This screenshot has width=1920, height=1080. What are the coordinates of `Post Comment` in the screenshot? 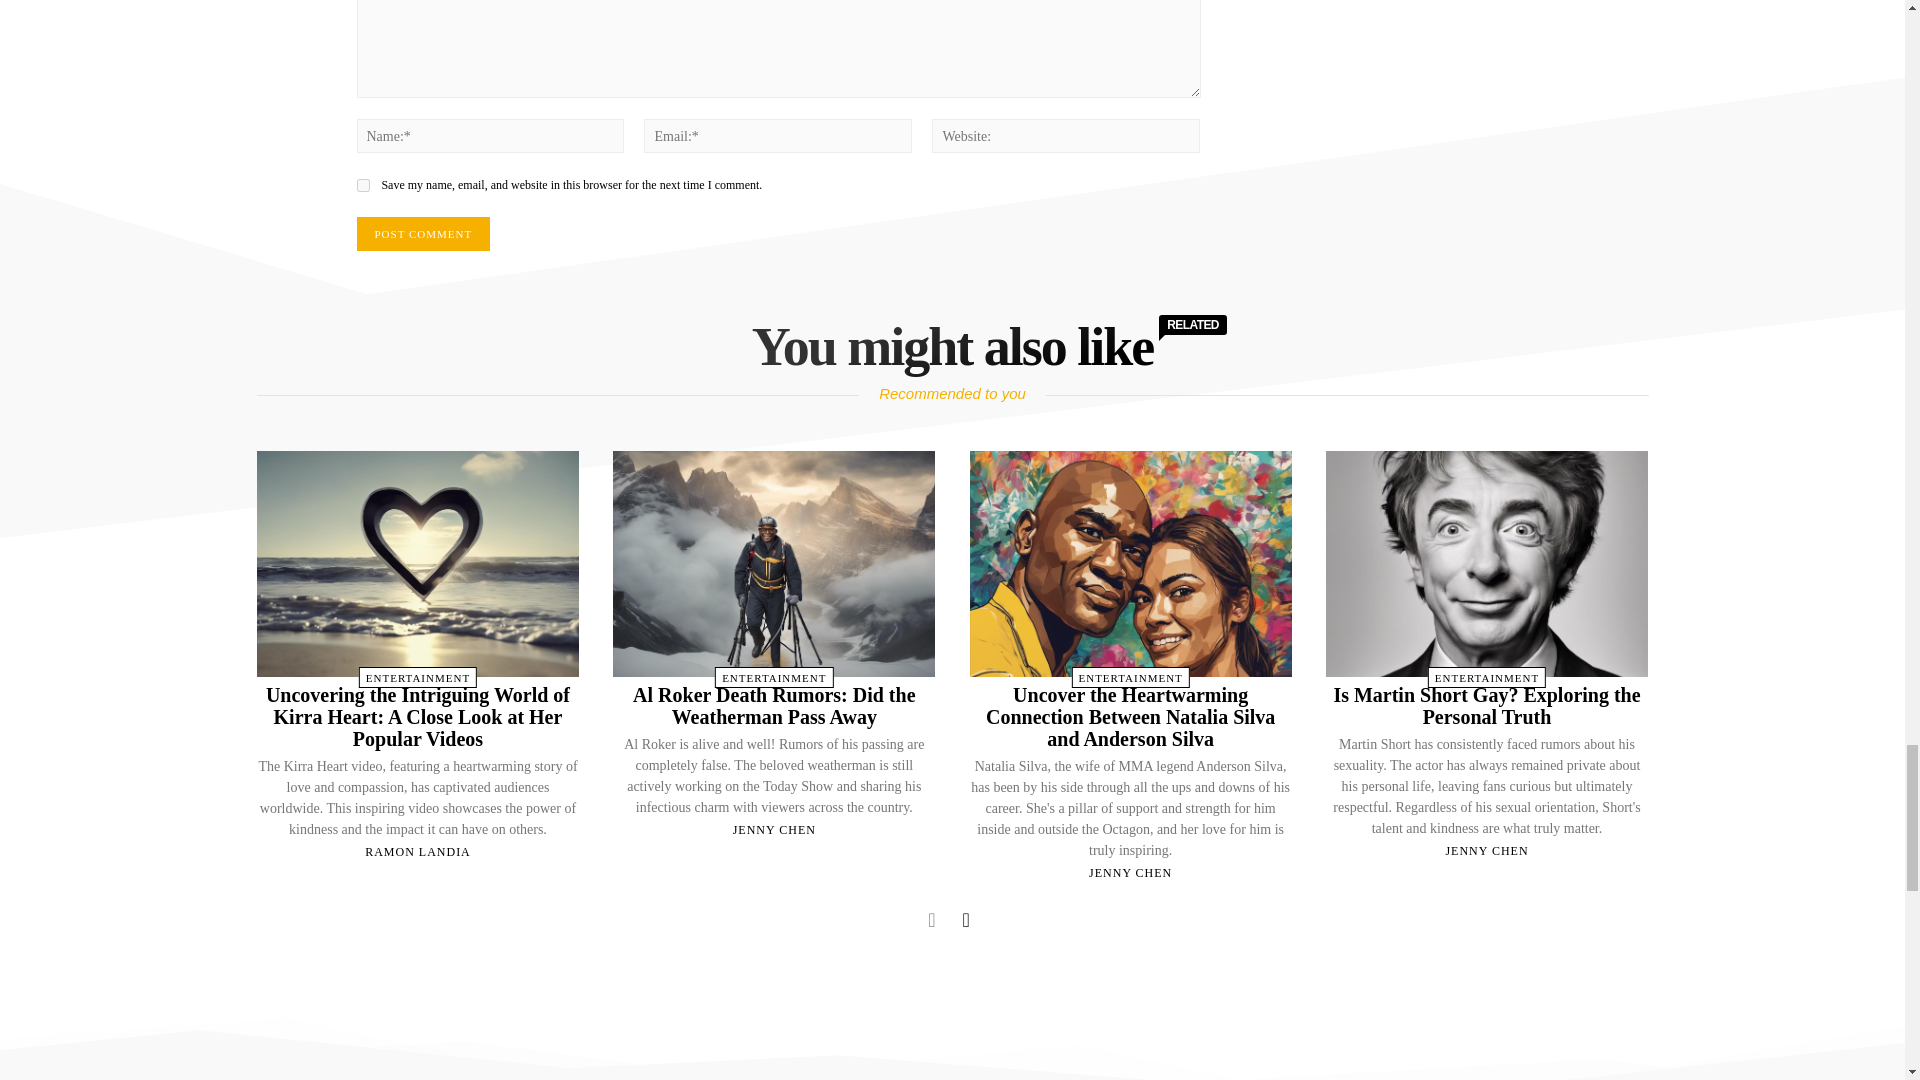 It's located at (422, 234).